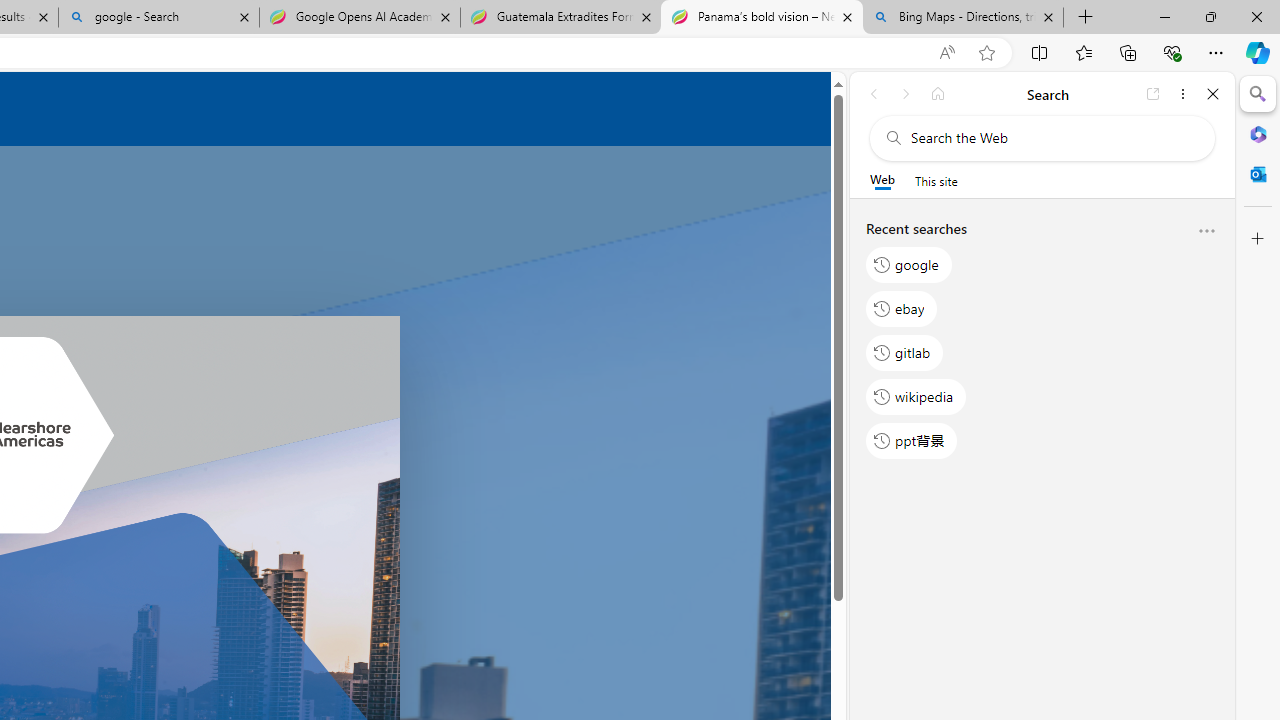 This screenshot has width=1280, height=720. What do you see at coordinates (1128, 52) in the screenshot?
I see `Collections` at bounding box center [1128, 52].